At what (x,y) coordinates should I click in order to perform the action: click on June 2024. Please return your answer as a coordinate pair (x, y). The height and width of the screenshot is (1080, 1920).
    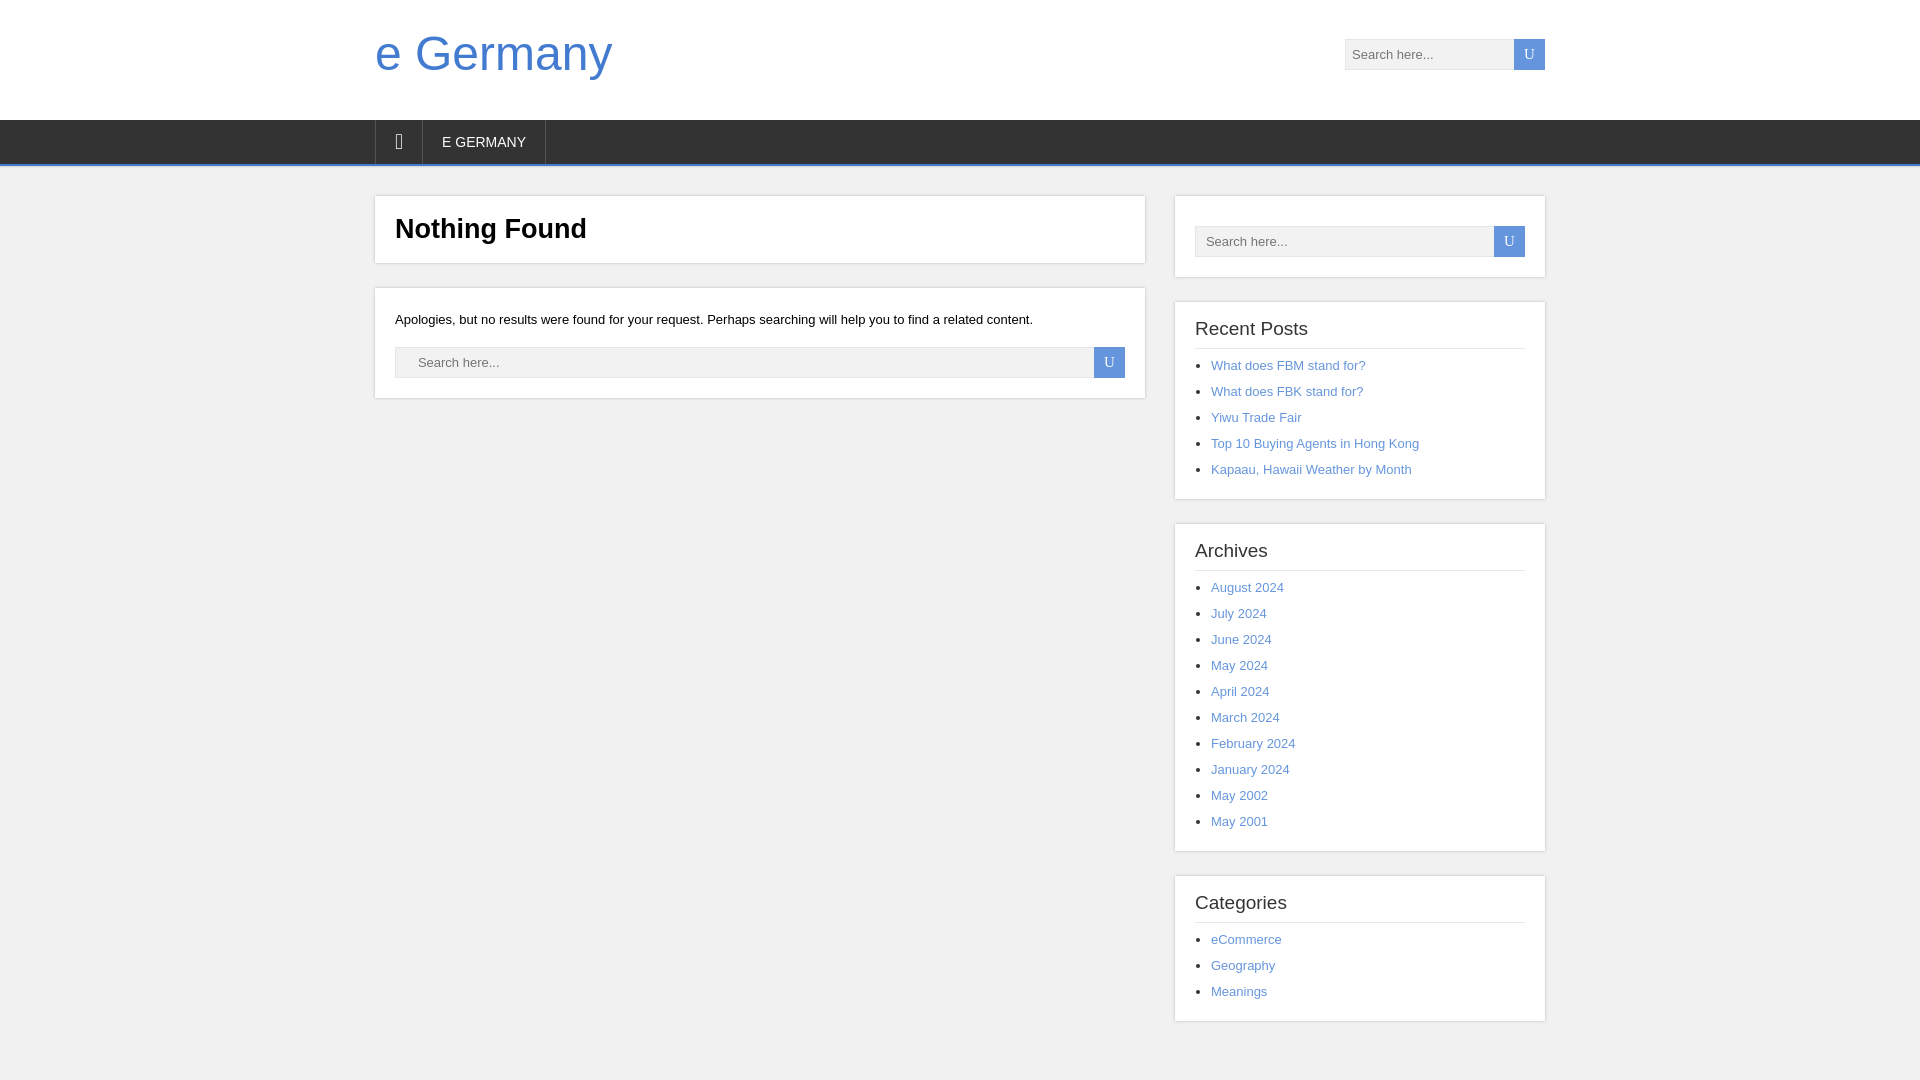
    Looking at the image, I should click on (1241, 638).